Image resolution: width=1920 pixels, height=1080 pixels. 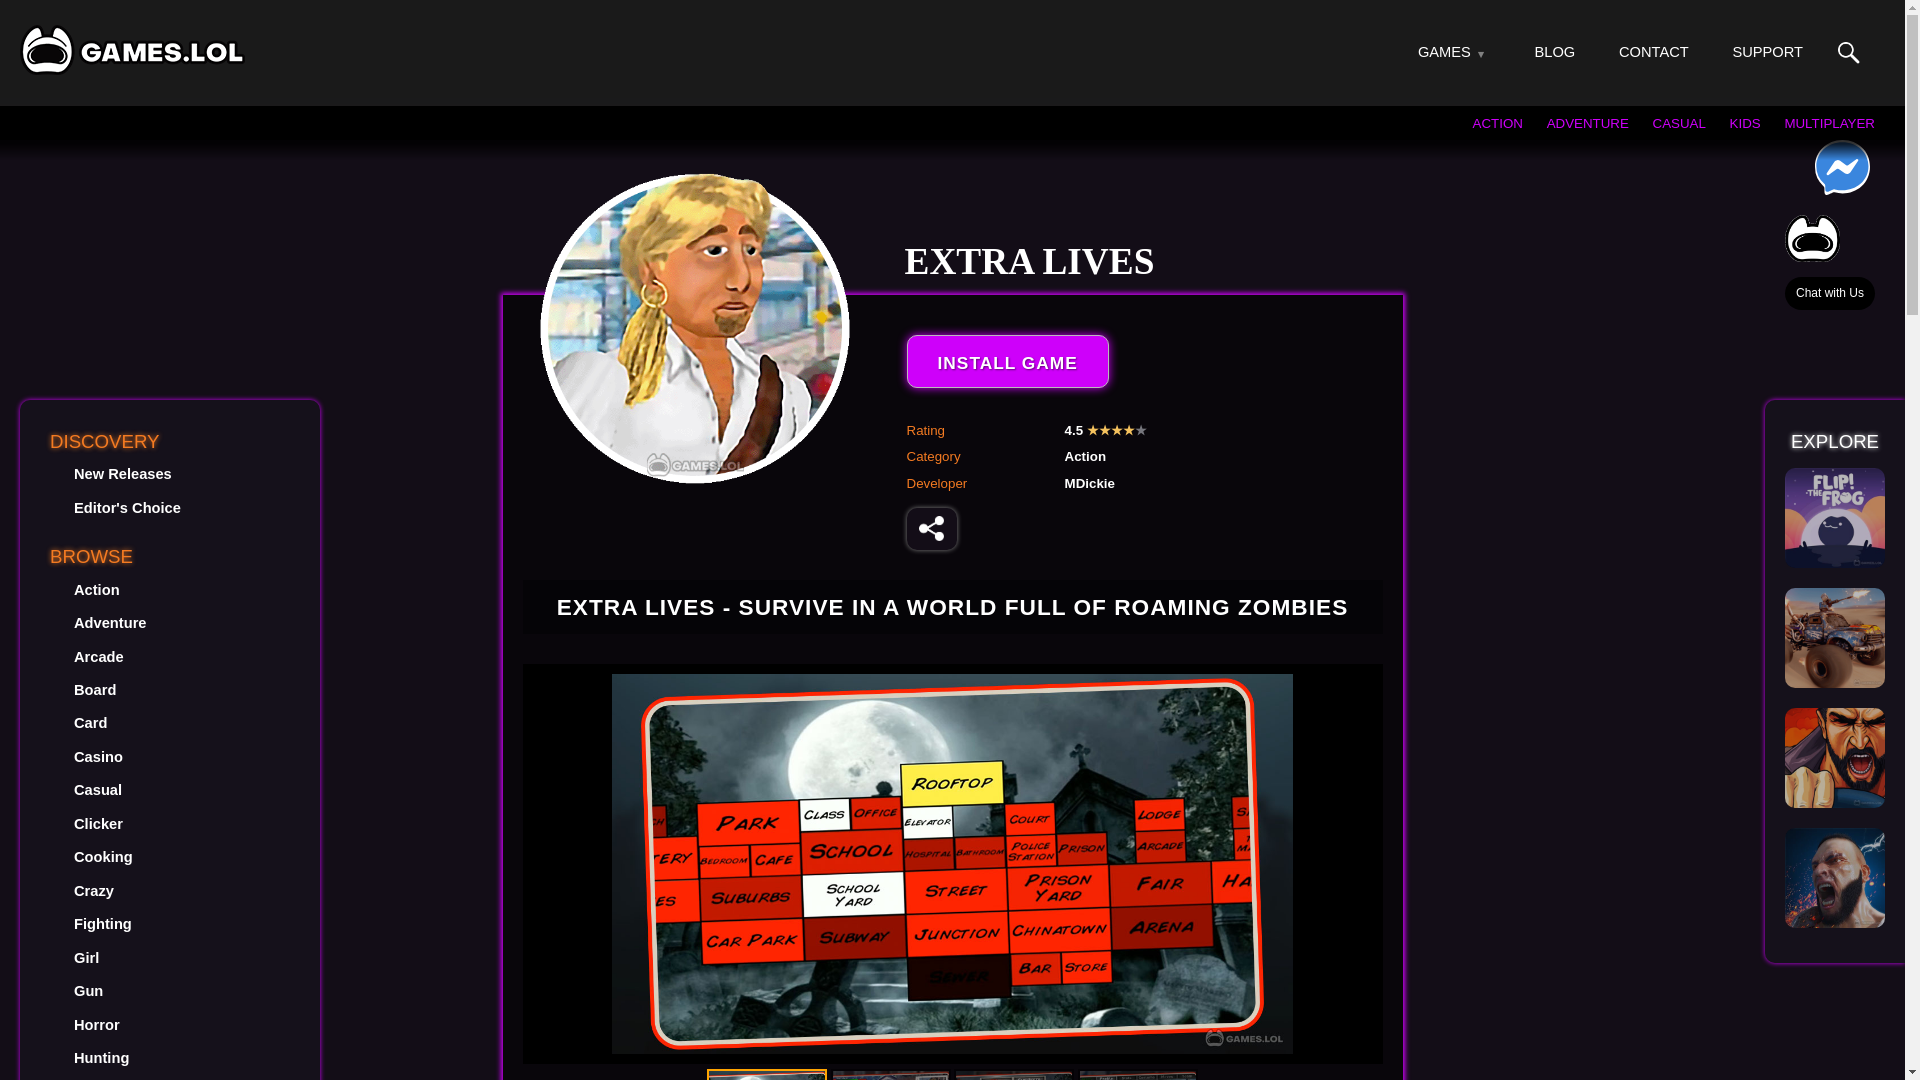 I want to click on Editor's Choice, so click(x=127, y=508).